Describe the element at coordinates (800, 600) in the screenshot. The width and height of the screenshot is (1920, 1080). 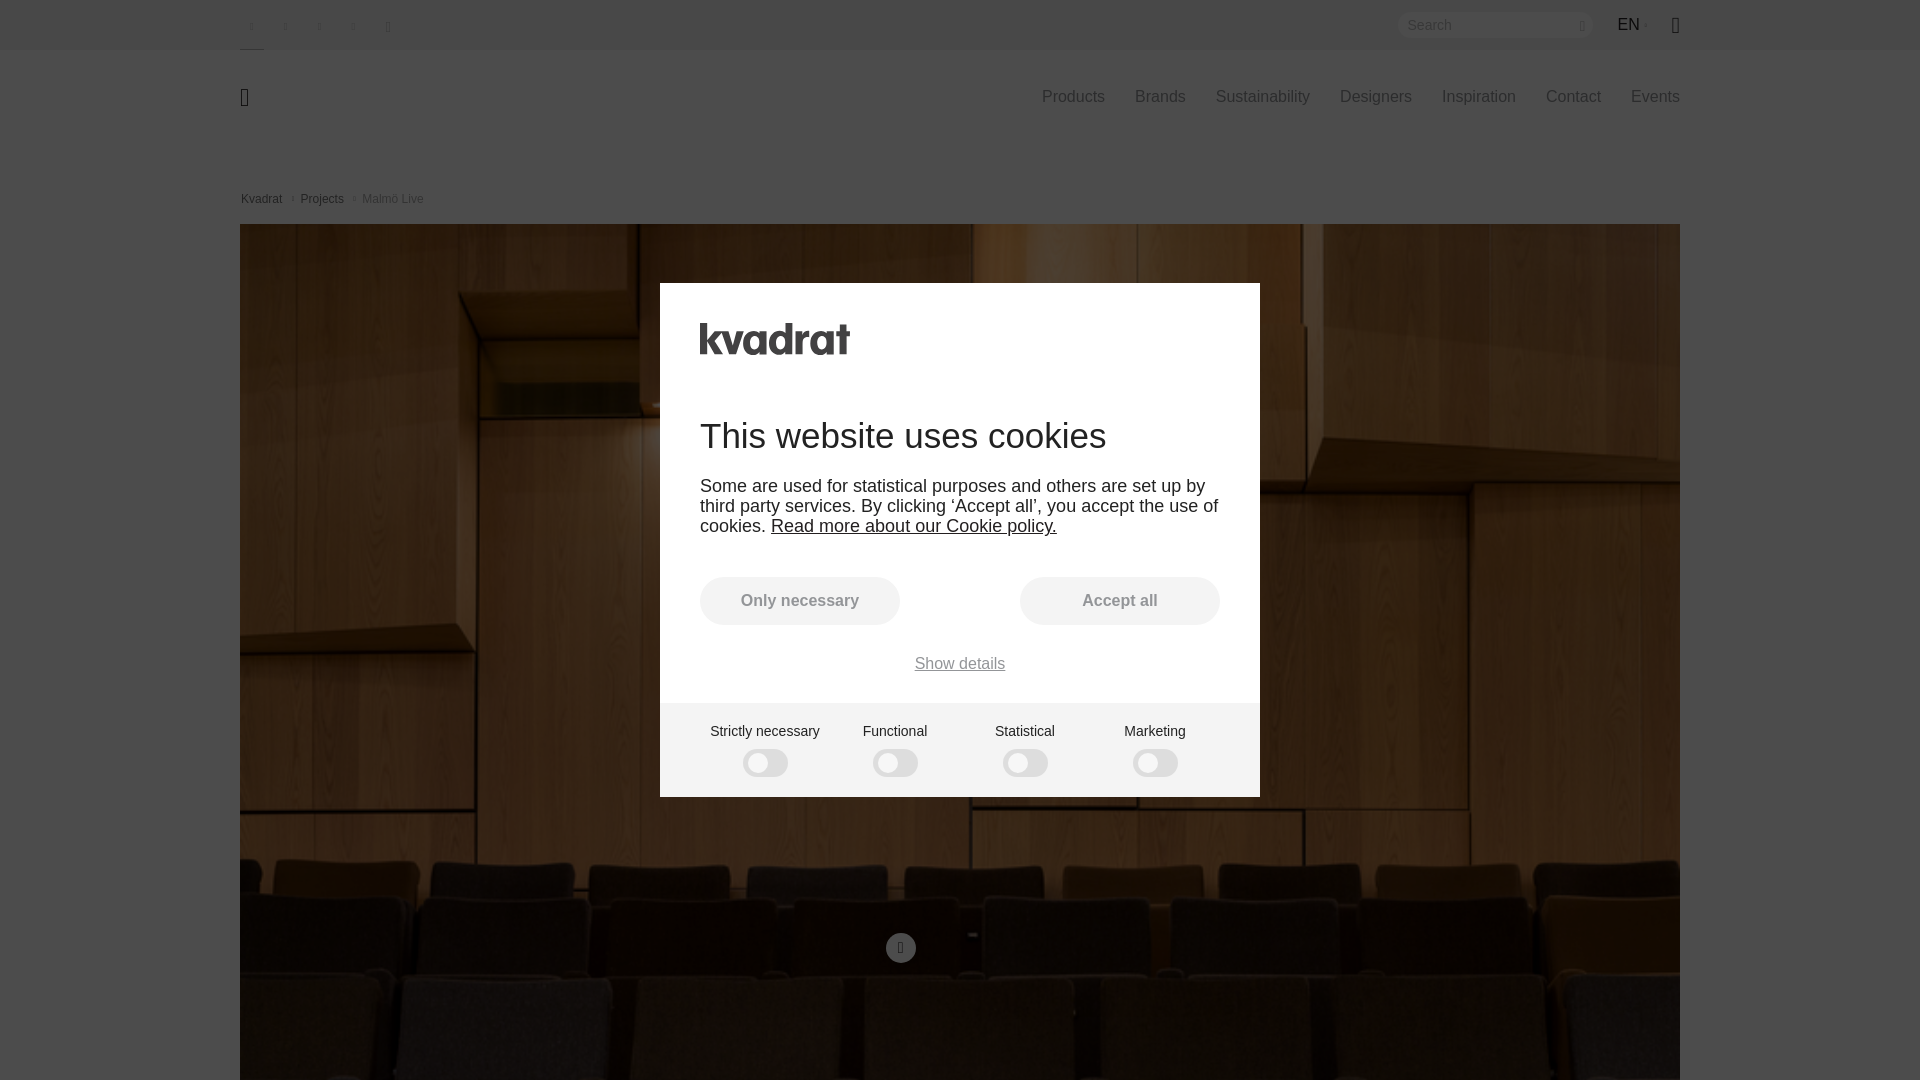
I see `Only necessary` at that location.